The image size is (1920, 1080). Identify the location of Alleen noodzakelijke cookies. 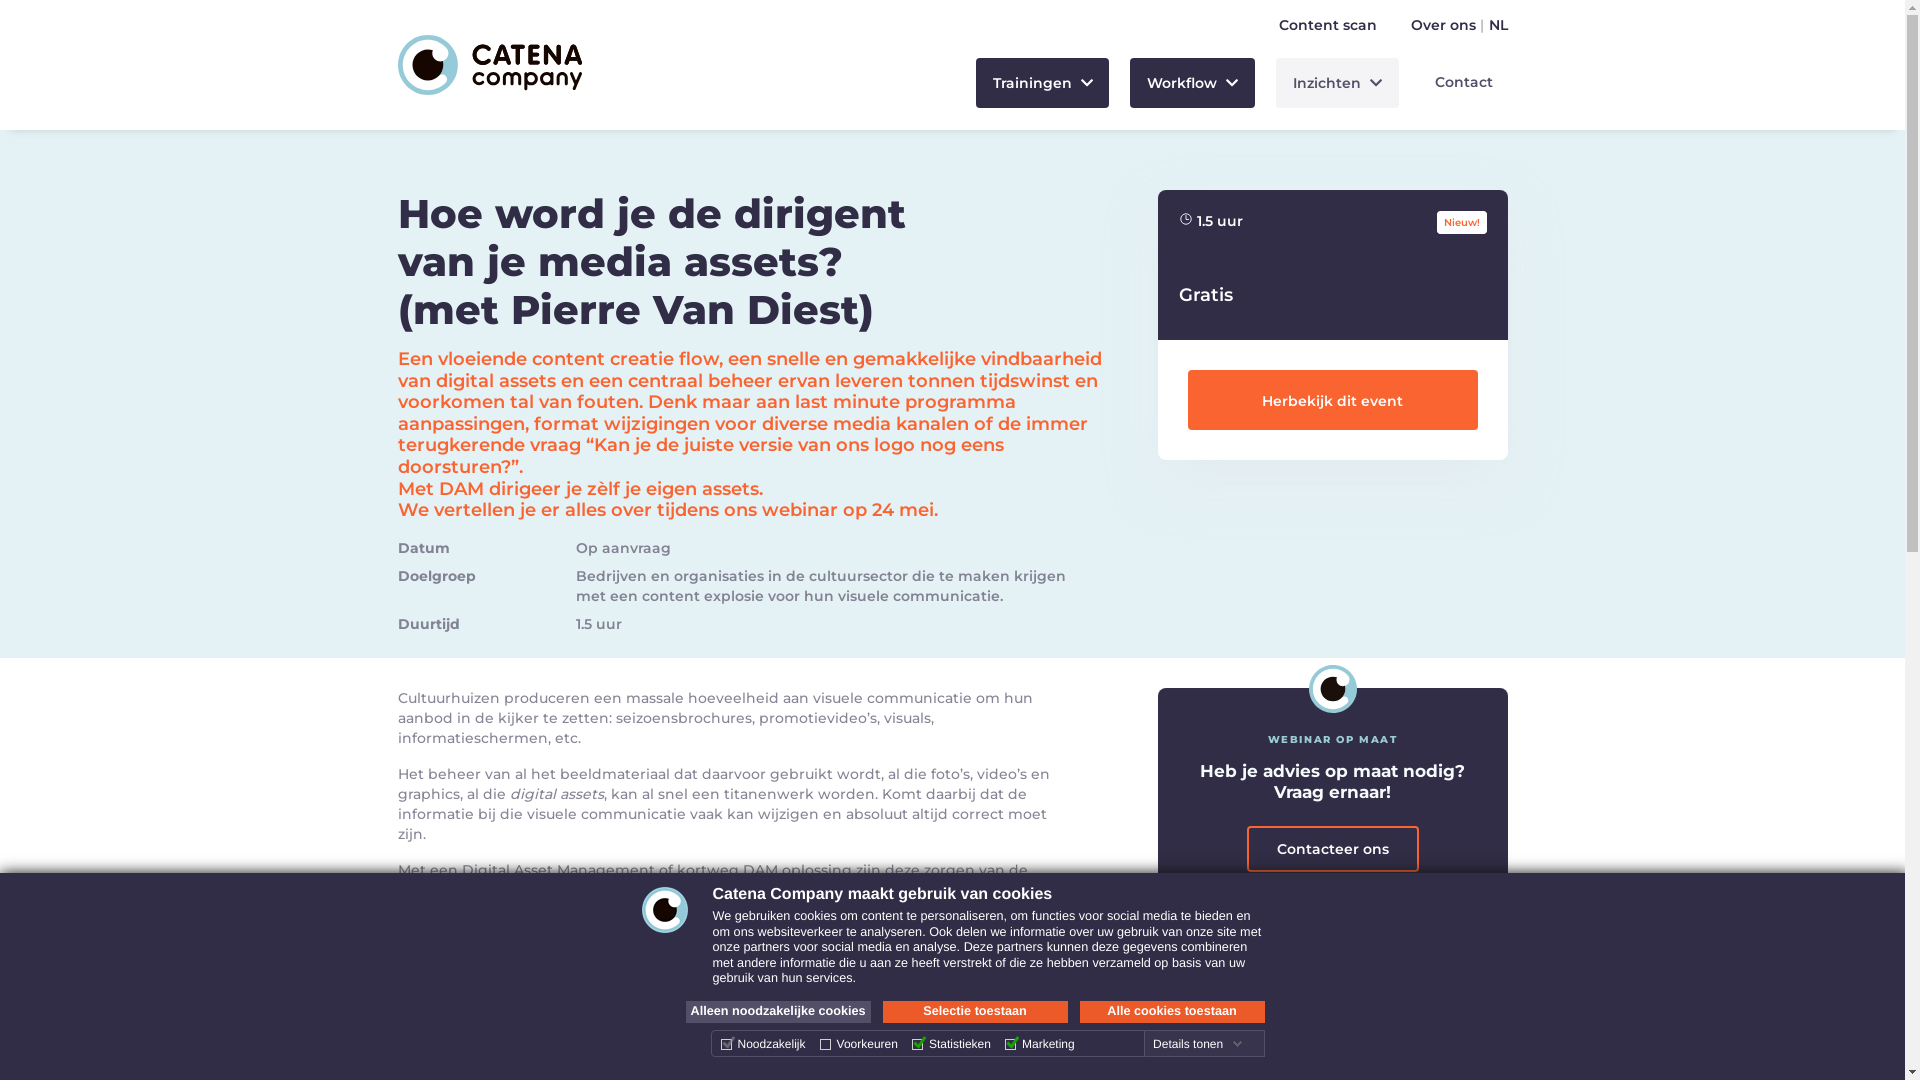
(778, 1012).